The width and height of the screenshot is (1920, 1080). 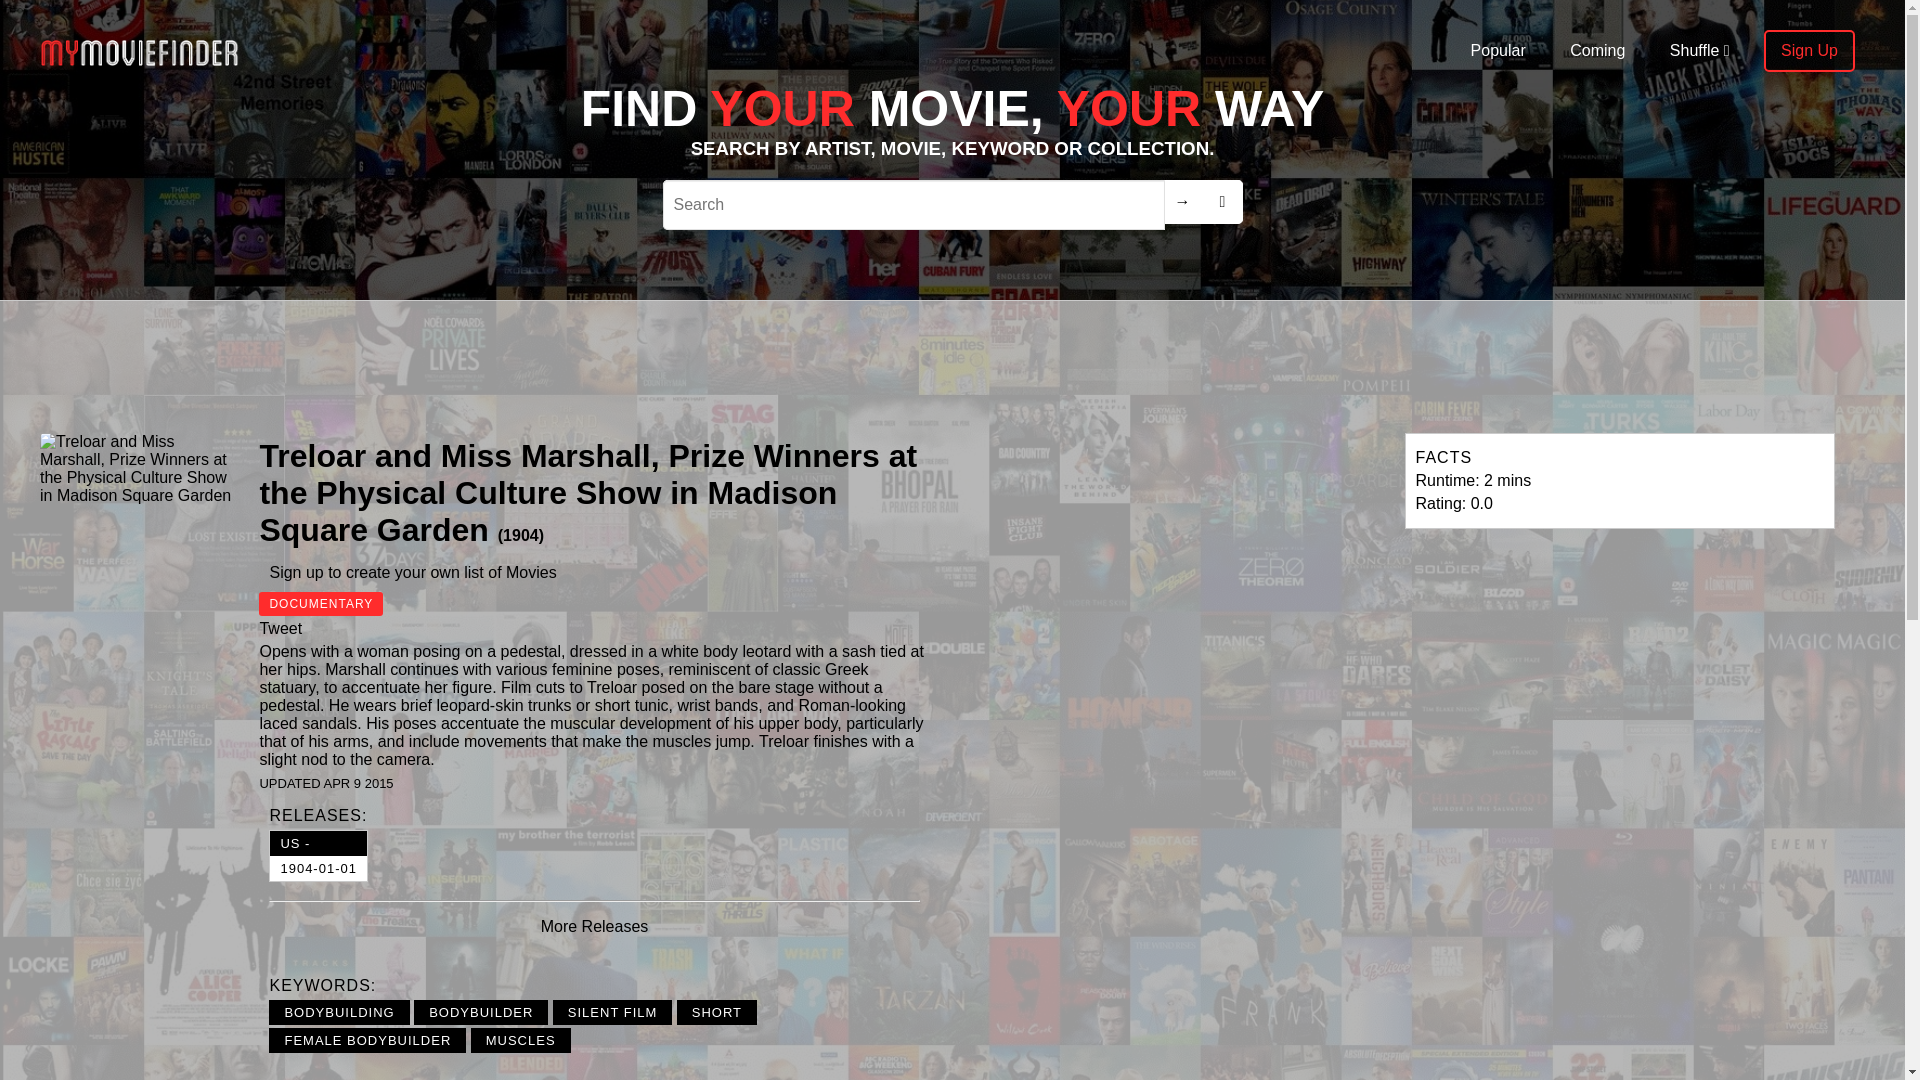 What do you see at coordinates (280, 628) in the screenshot?
I see `Tweet` at bounding box center [280, 628].